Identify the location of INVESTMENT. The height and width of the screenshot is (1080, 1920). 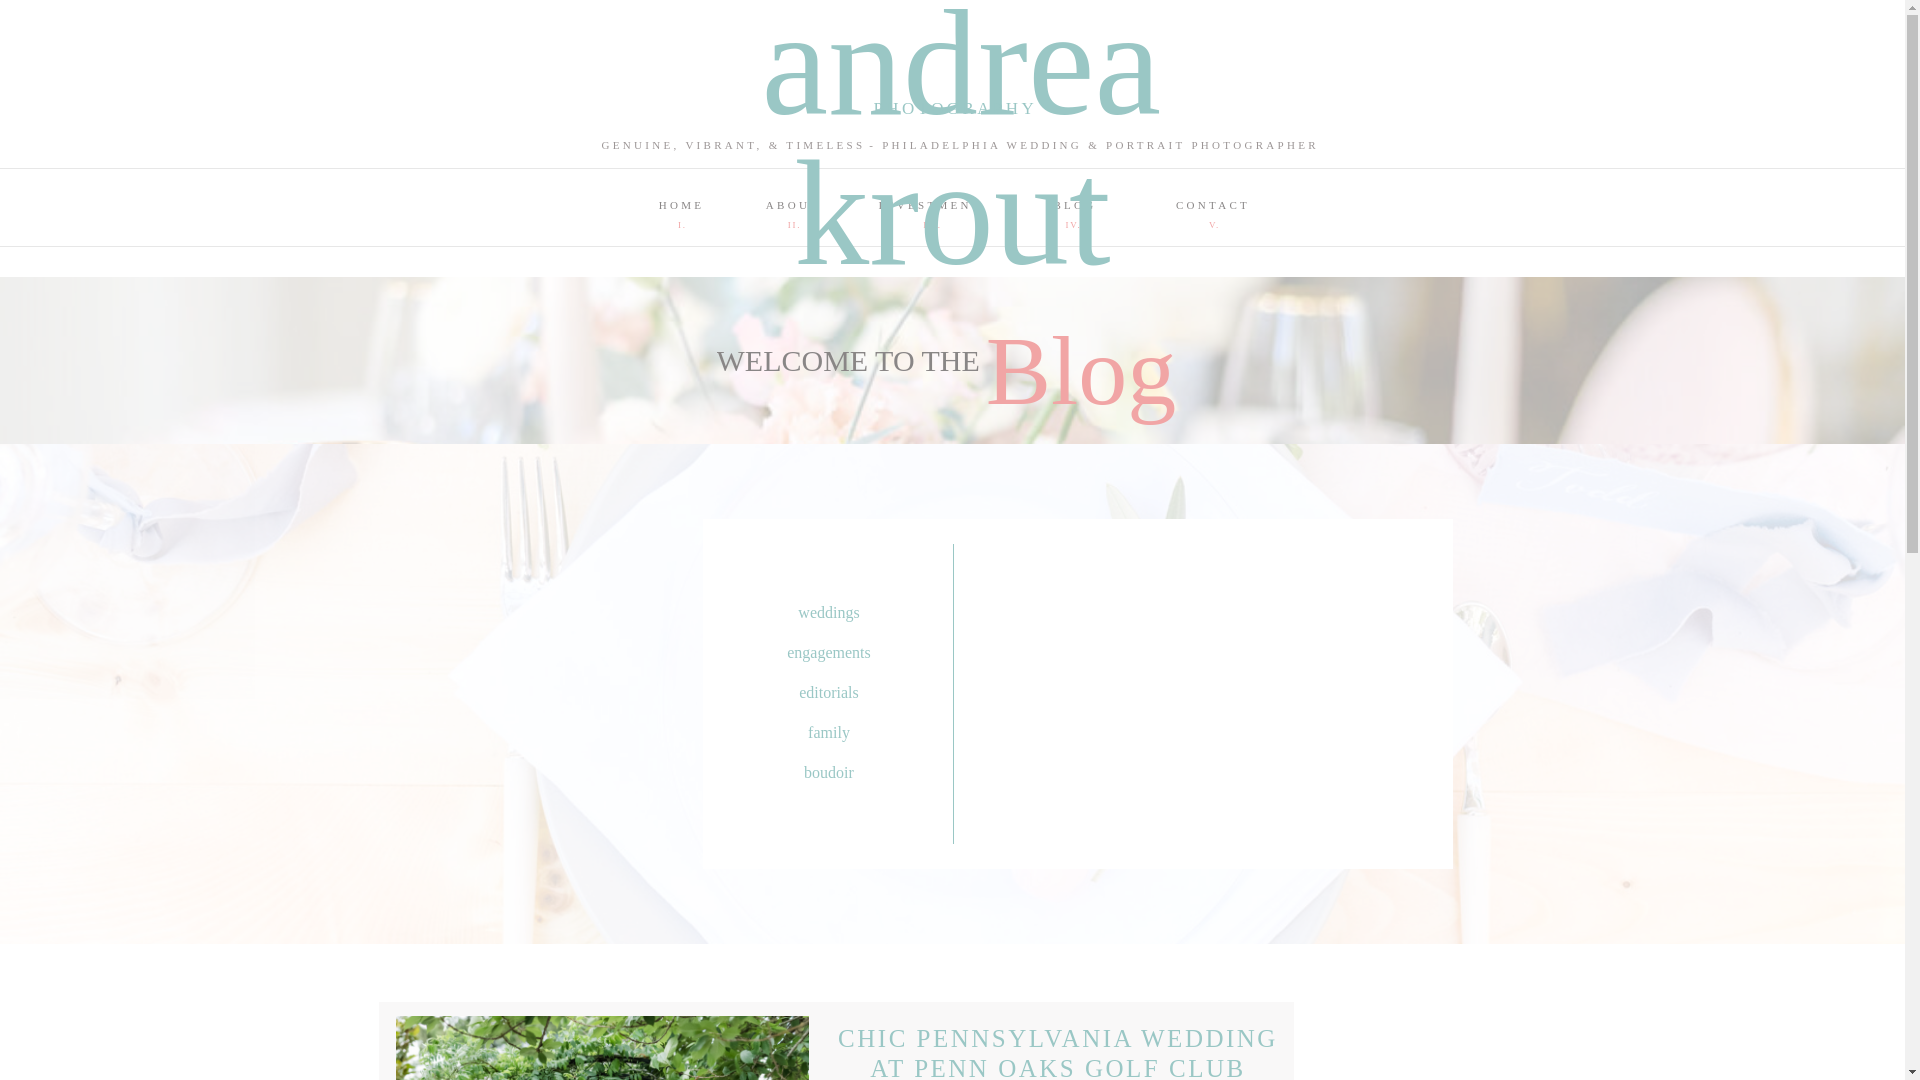
(929, 202).